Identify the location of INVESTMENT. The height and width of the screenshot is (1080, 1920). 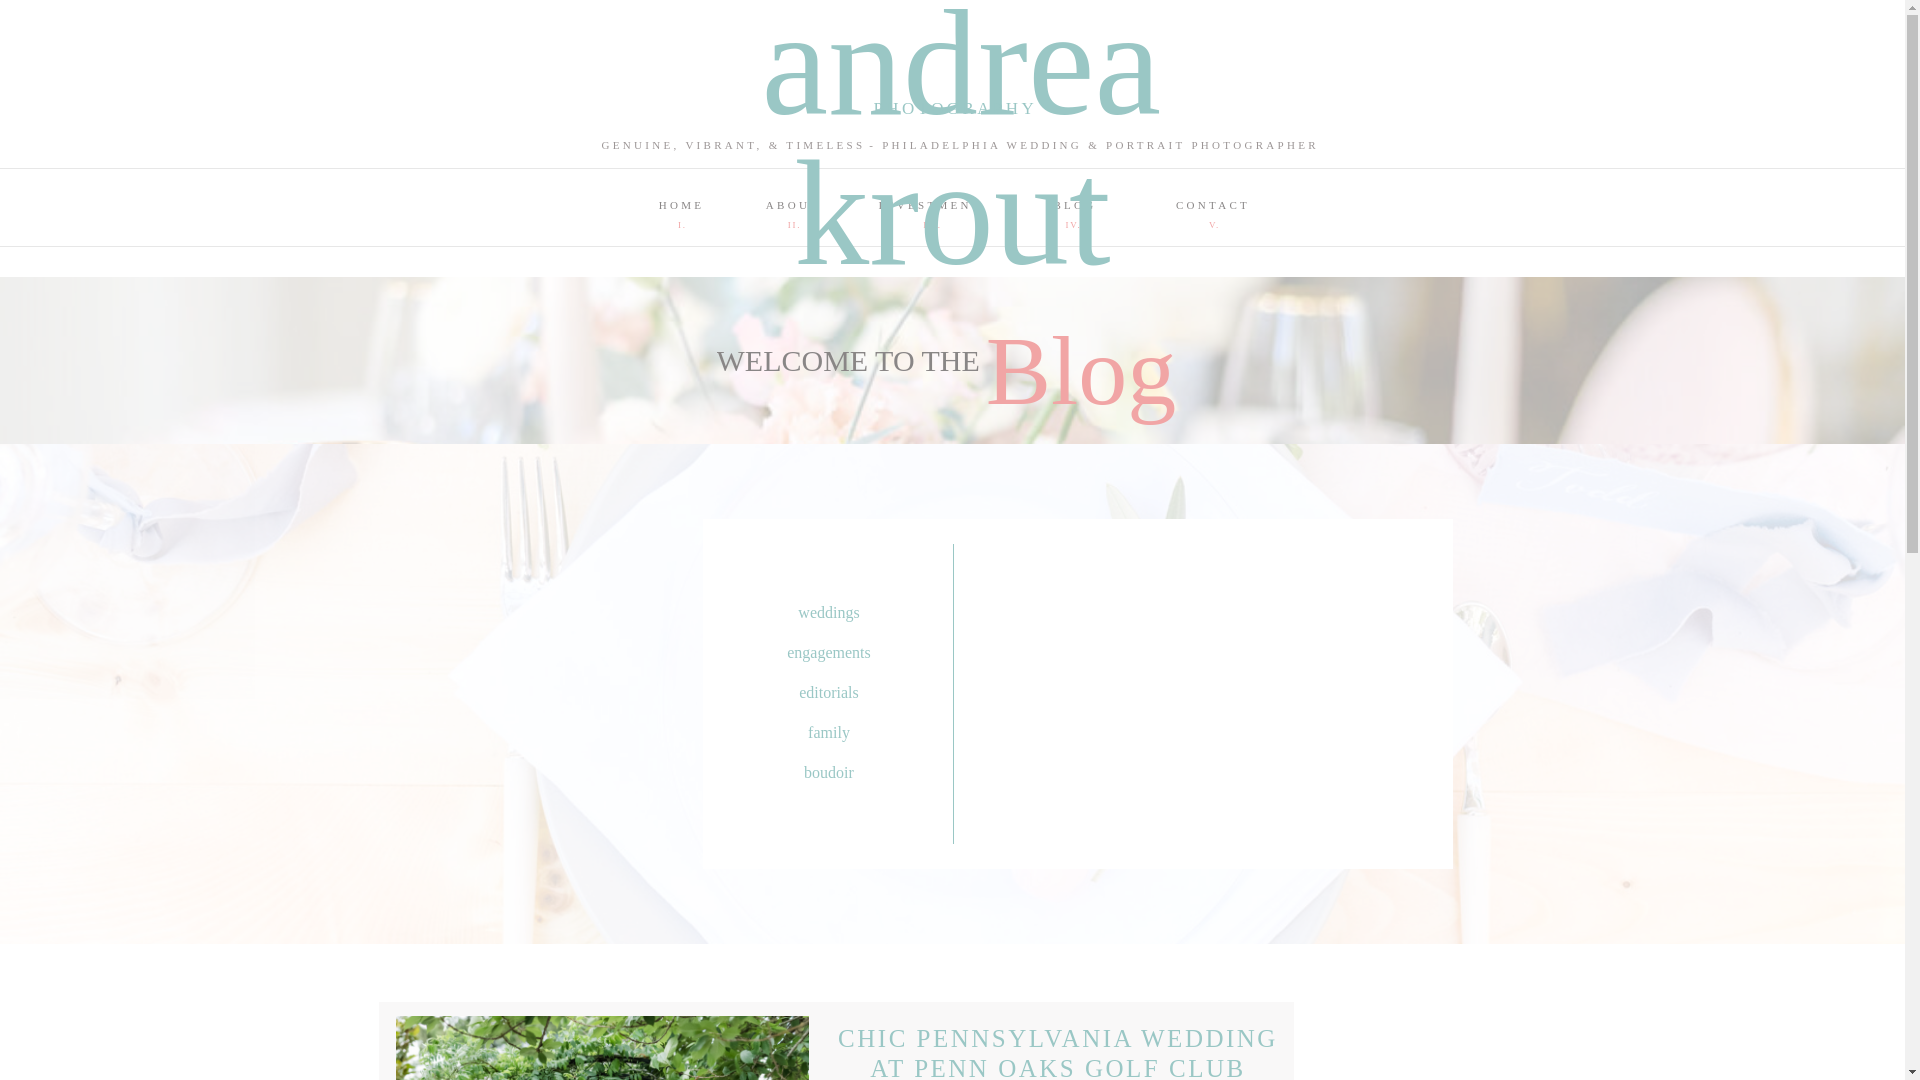
(929, 202).